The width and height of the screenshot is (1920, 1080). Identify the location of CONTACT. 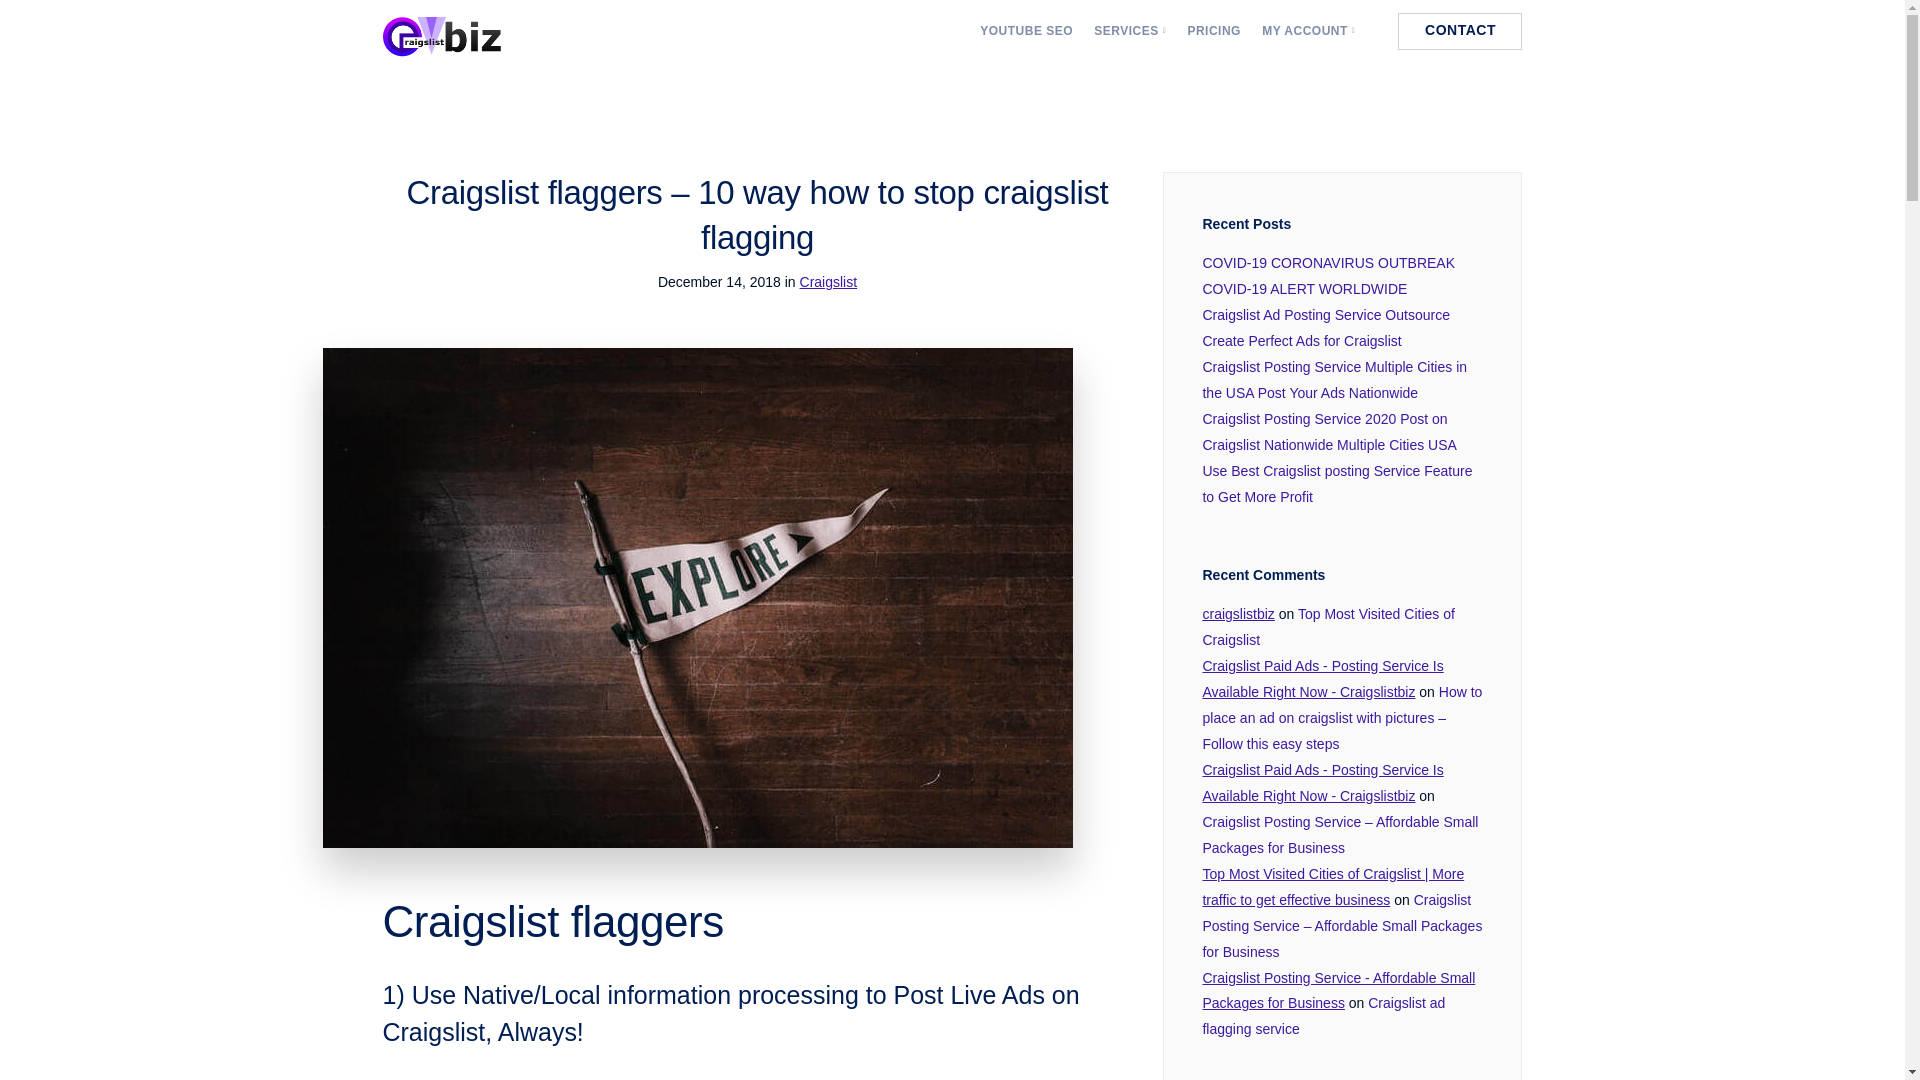
(1460, 30).